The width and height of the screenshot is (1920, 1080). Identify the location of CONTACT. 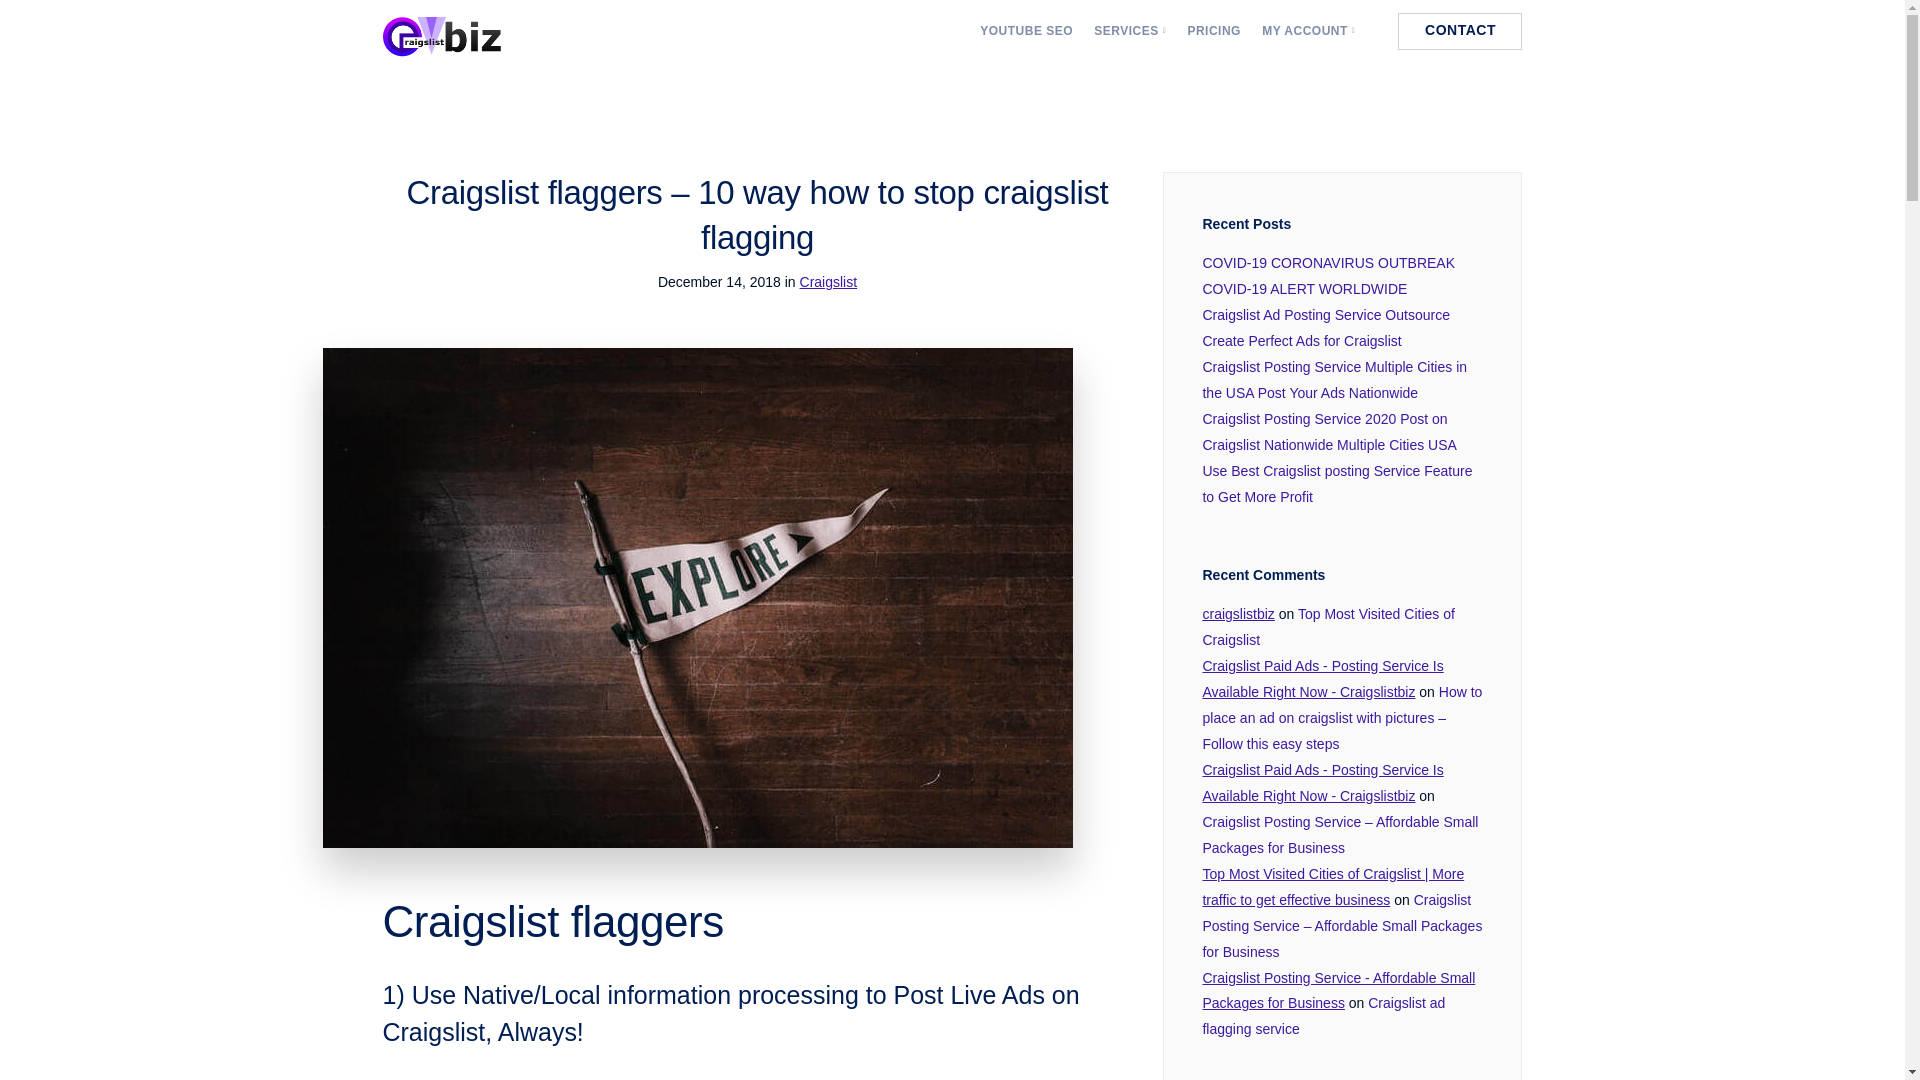
(1460, 30).